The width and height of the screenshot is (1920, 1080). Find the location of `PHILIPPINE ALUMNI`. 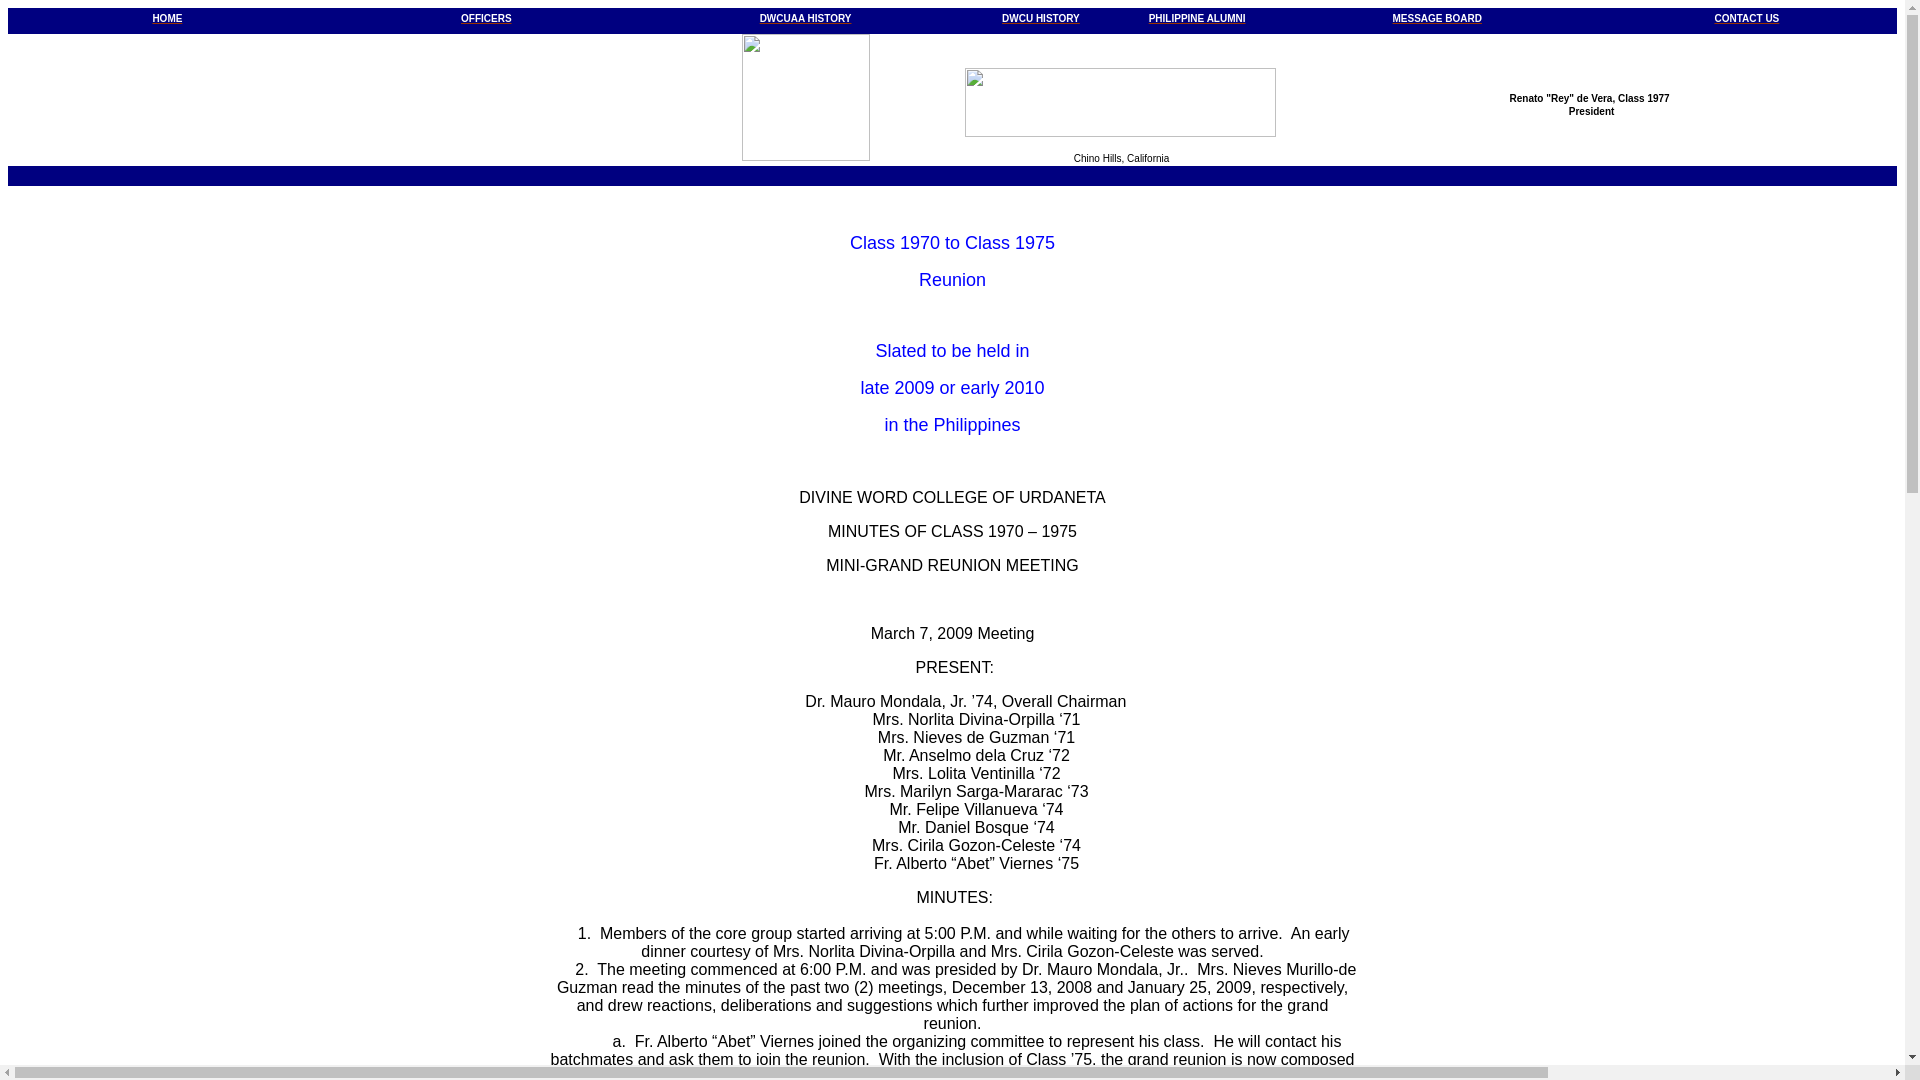

PHILIPPINE ALUMNI is located at coordinates (1197, 16).